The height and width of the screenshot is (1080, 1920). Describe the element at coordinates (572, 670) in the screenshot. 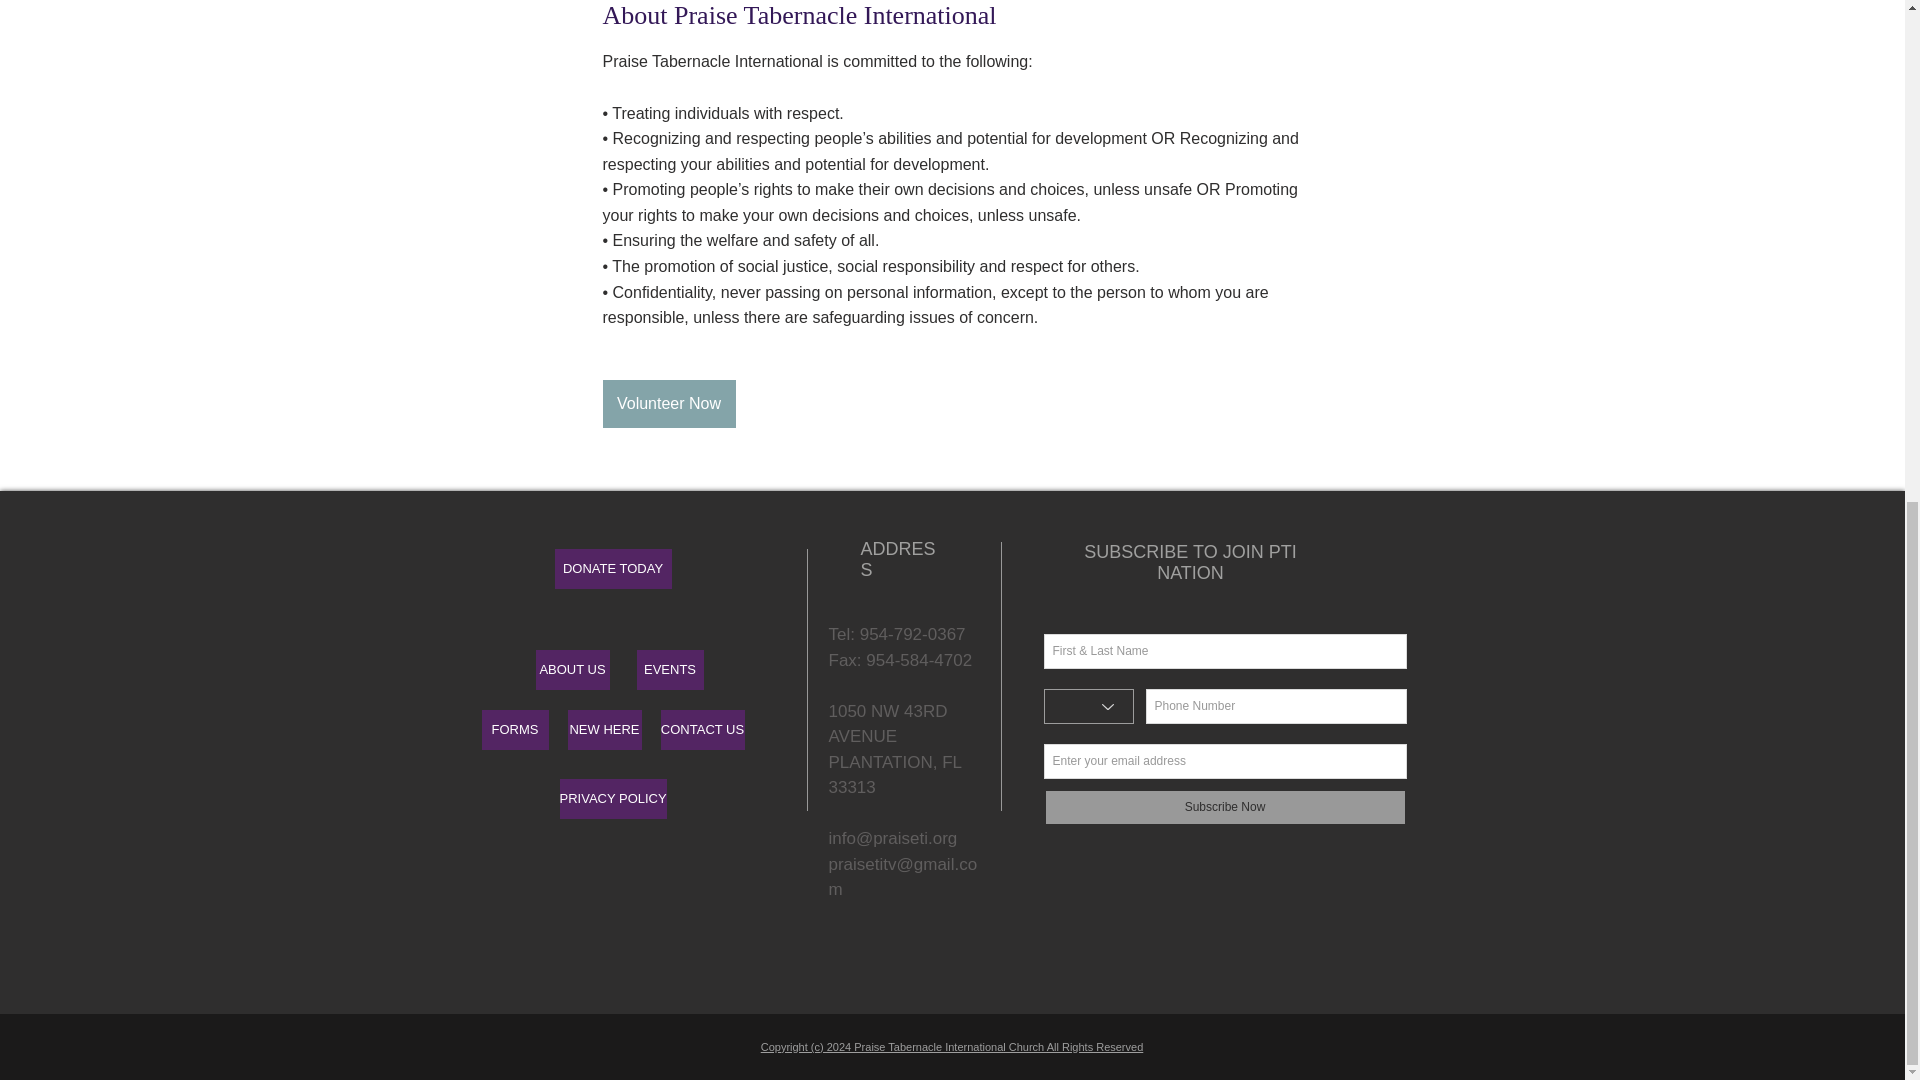

I see `ABOUT US` at that location.